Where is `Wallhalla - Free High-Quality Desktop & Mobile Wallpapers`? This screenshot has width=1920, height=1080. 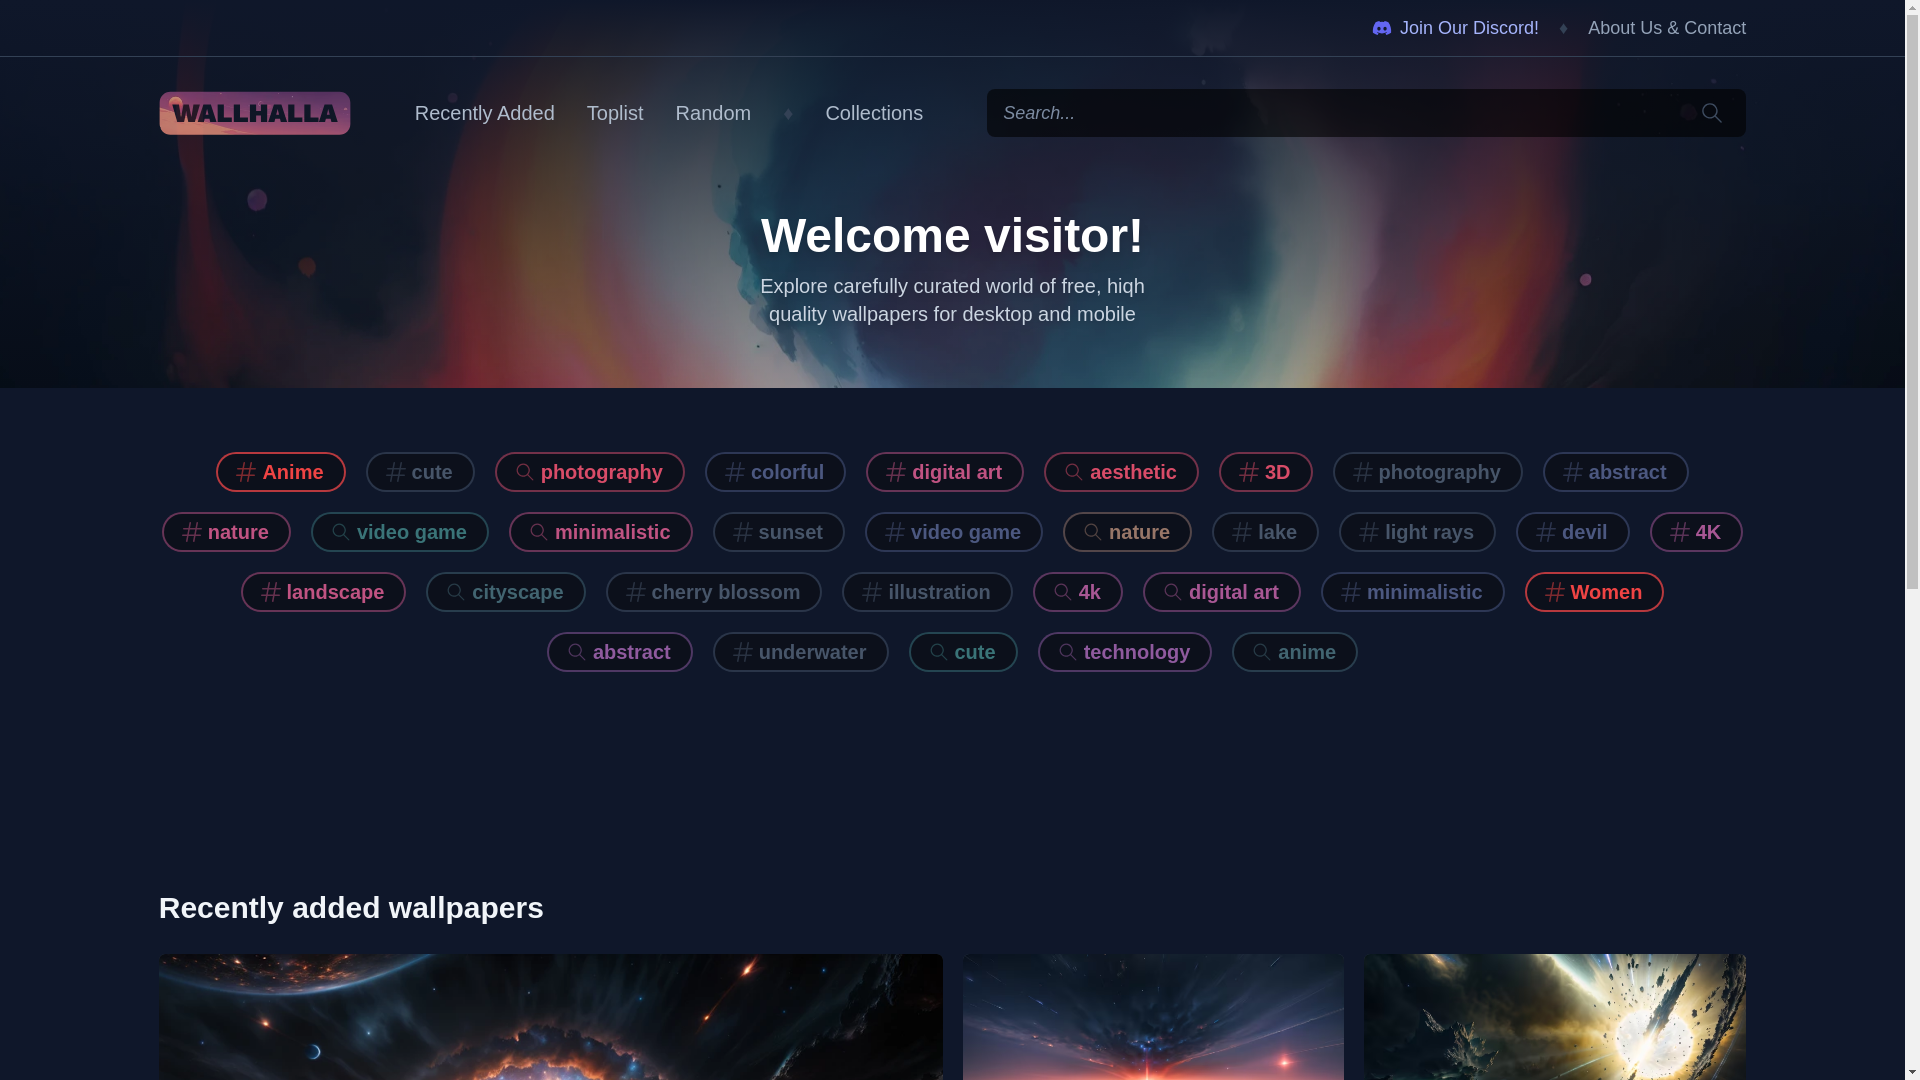
Wallhalla - Free High-Quality Desktop & Mobile Wallpapers is located at coordinates (255, 114).